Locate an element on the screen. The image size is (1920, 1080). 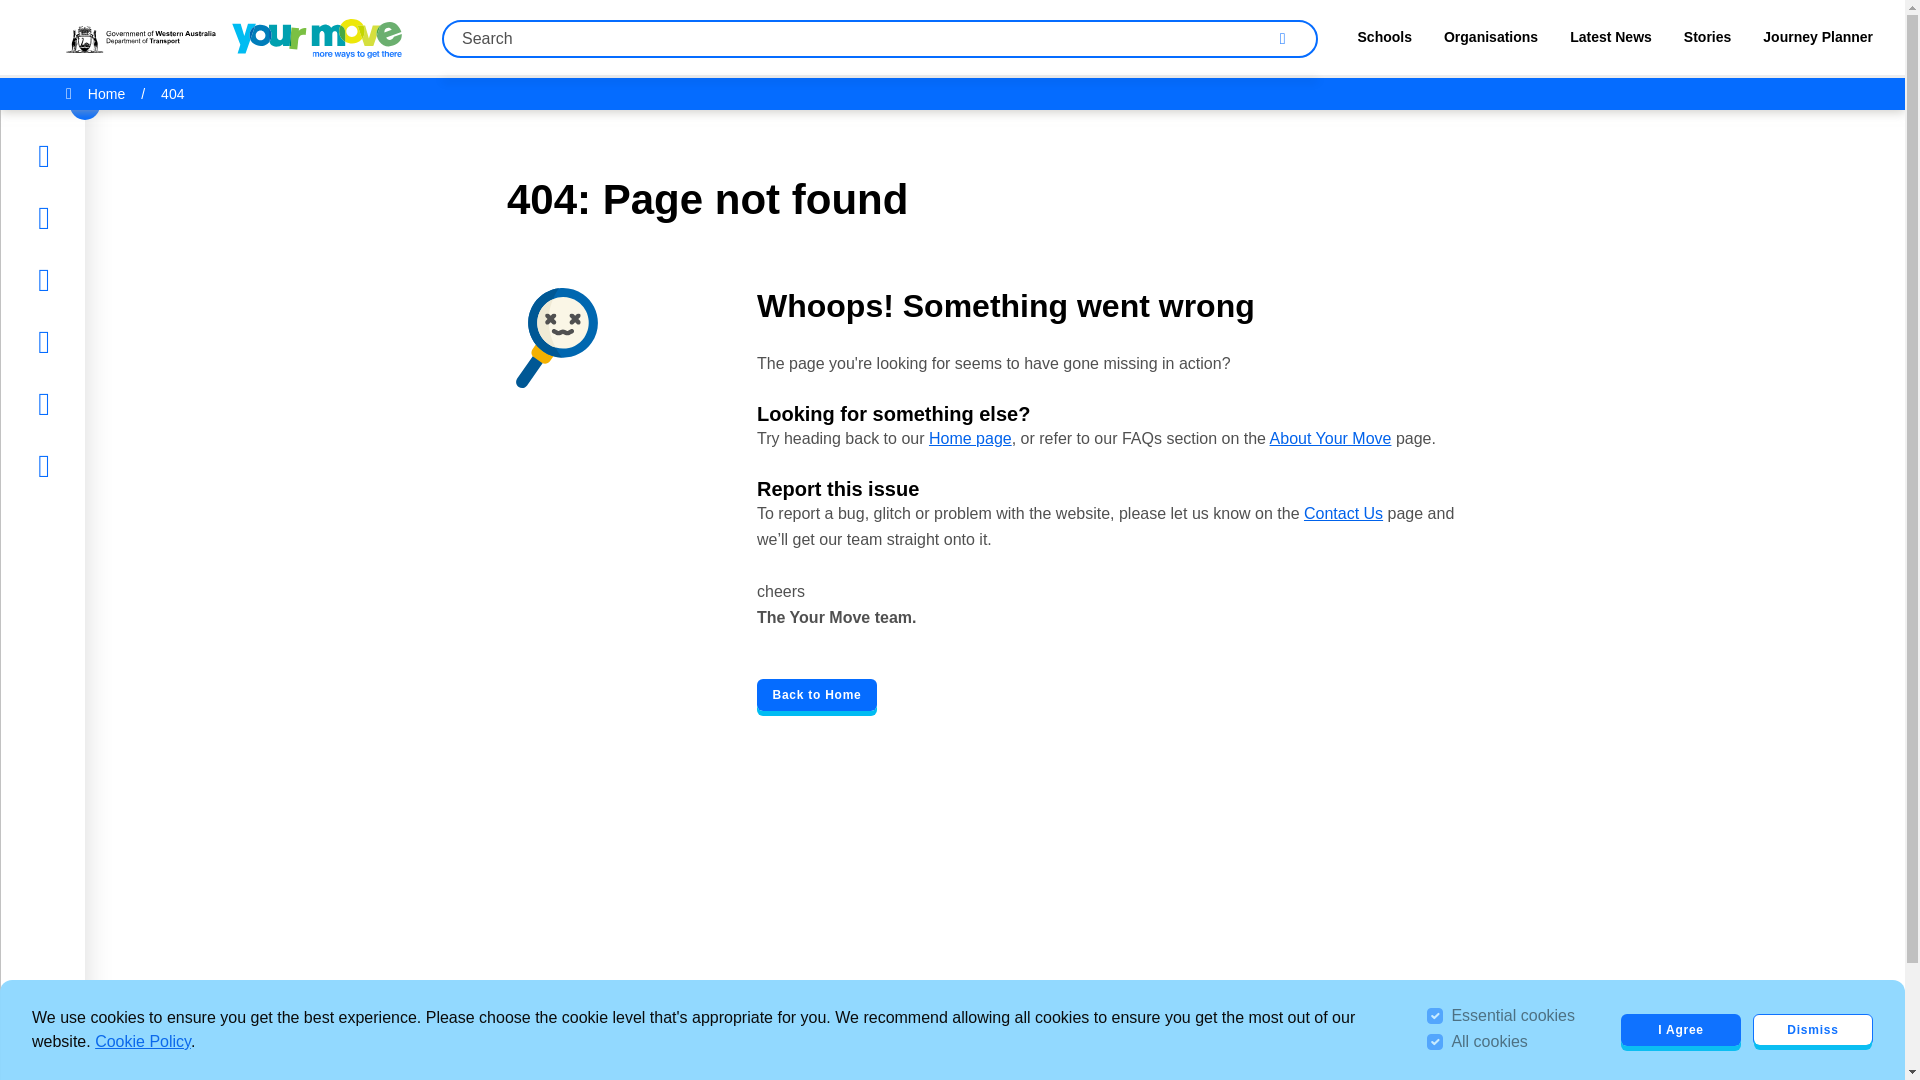
Home is located at coordinates (78, 156).